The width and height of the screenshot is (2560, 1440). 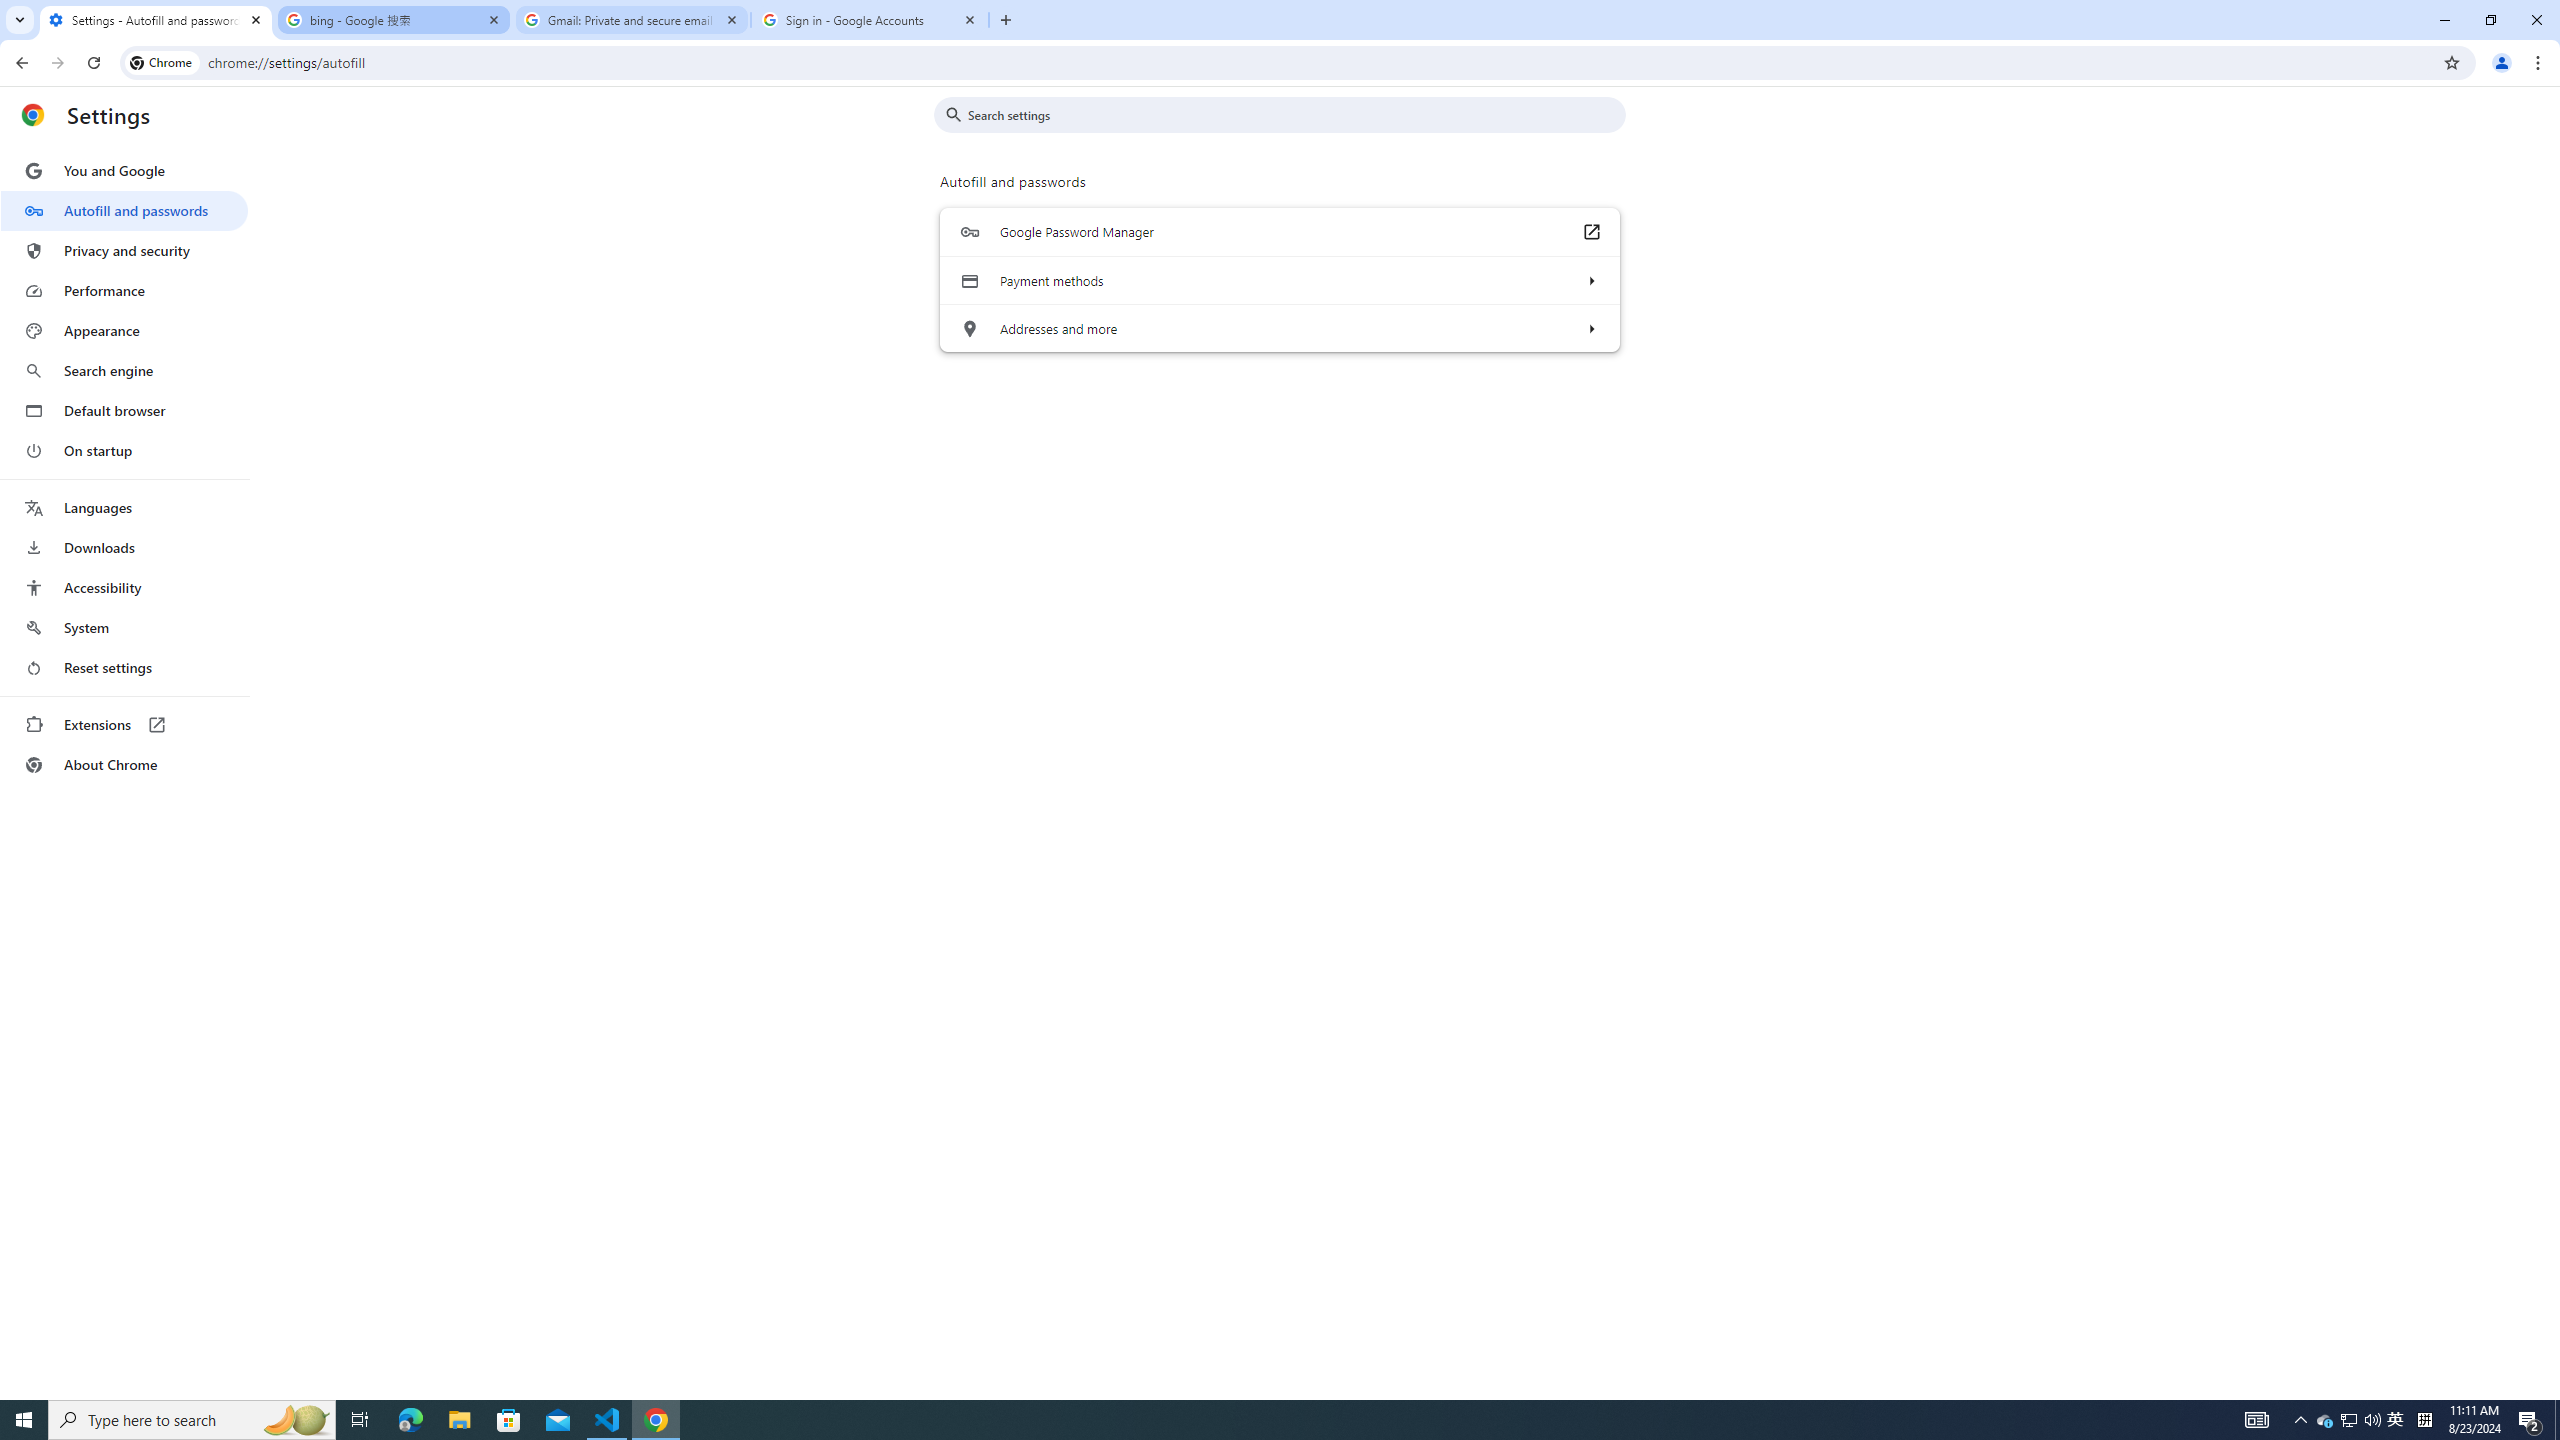 I want to click on Google, so click(x=120, y=138).